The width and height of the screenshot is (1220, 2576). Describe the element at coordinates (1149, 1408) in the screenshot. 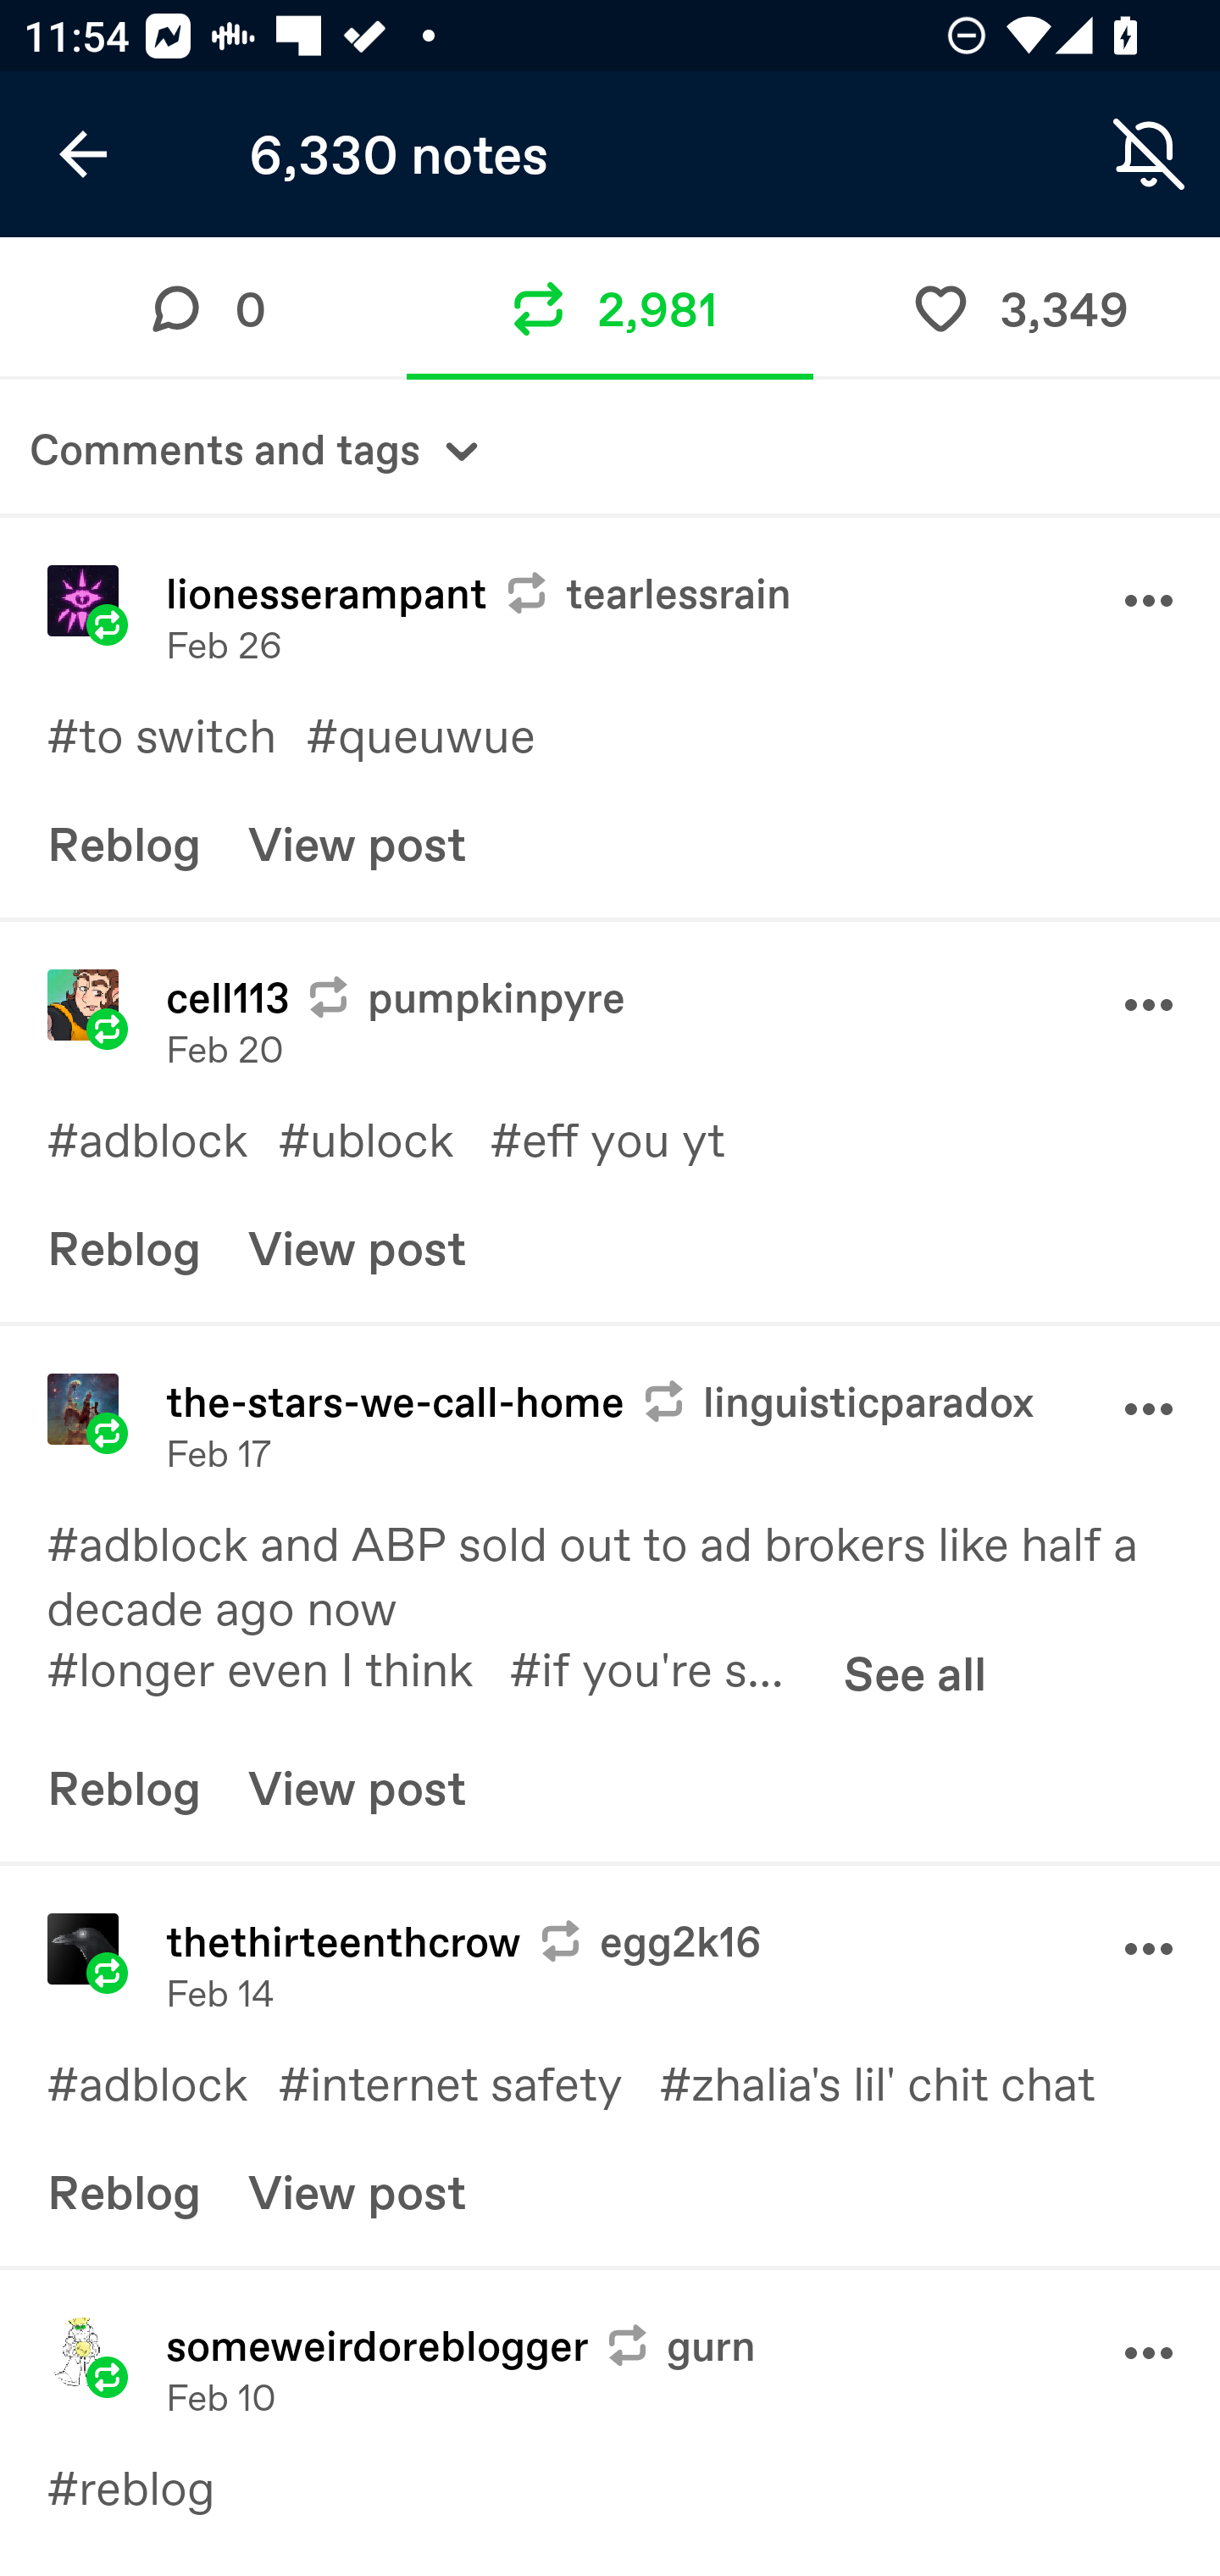

I see `More options` at that location.